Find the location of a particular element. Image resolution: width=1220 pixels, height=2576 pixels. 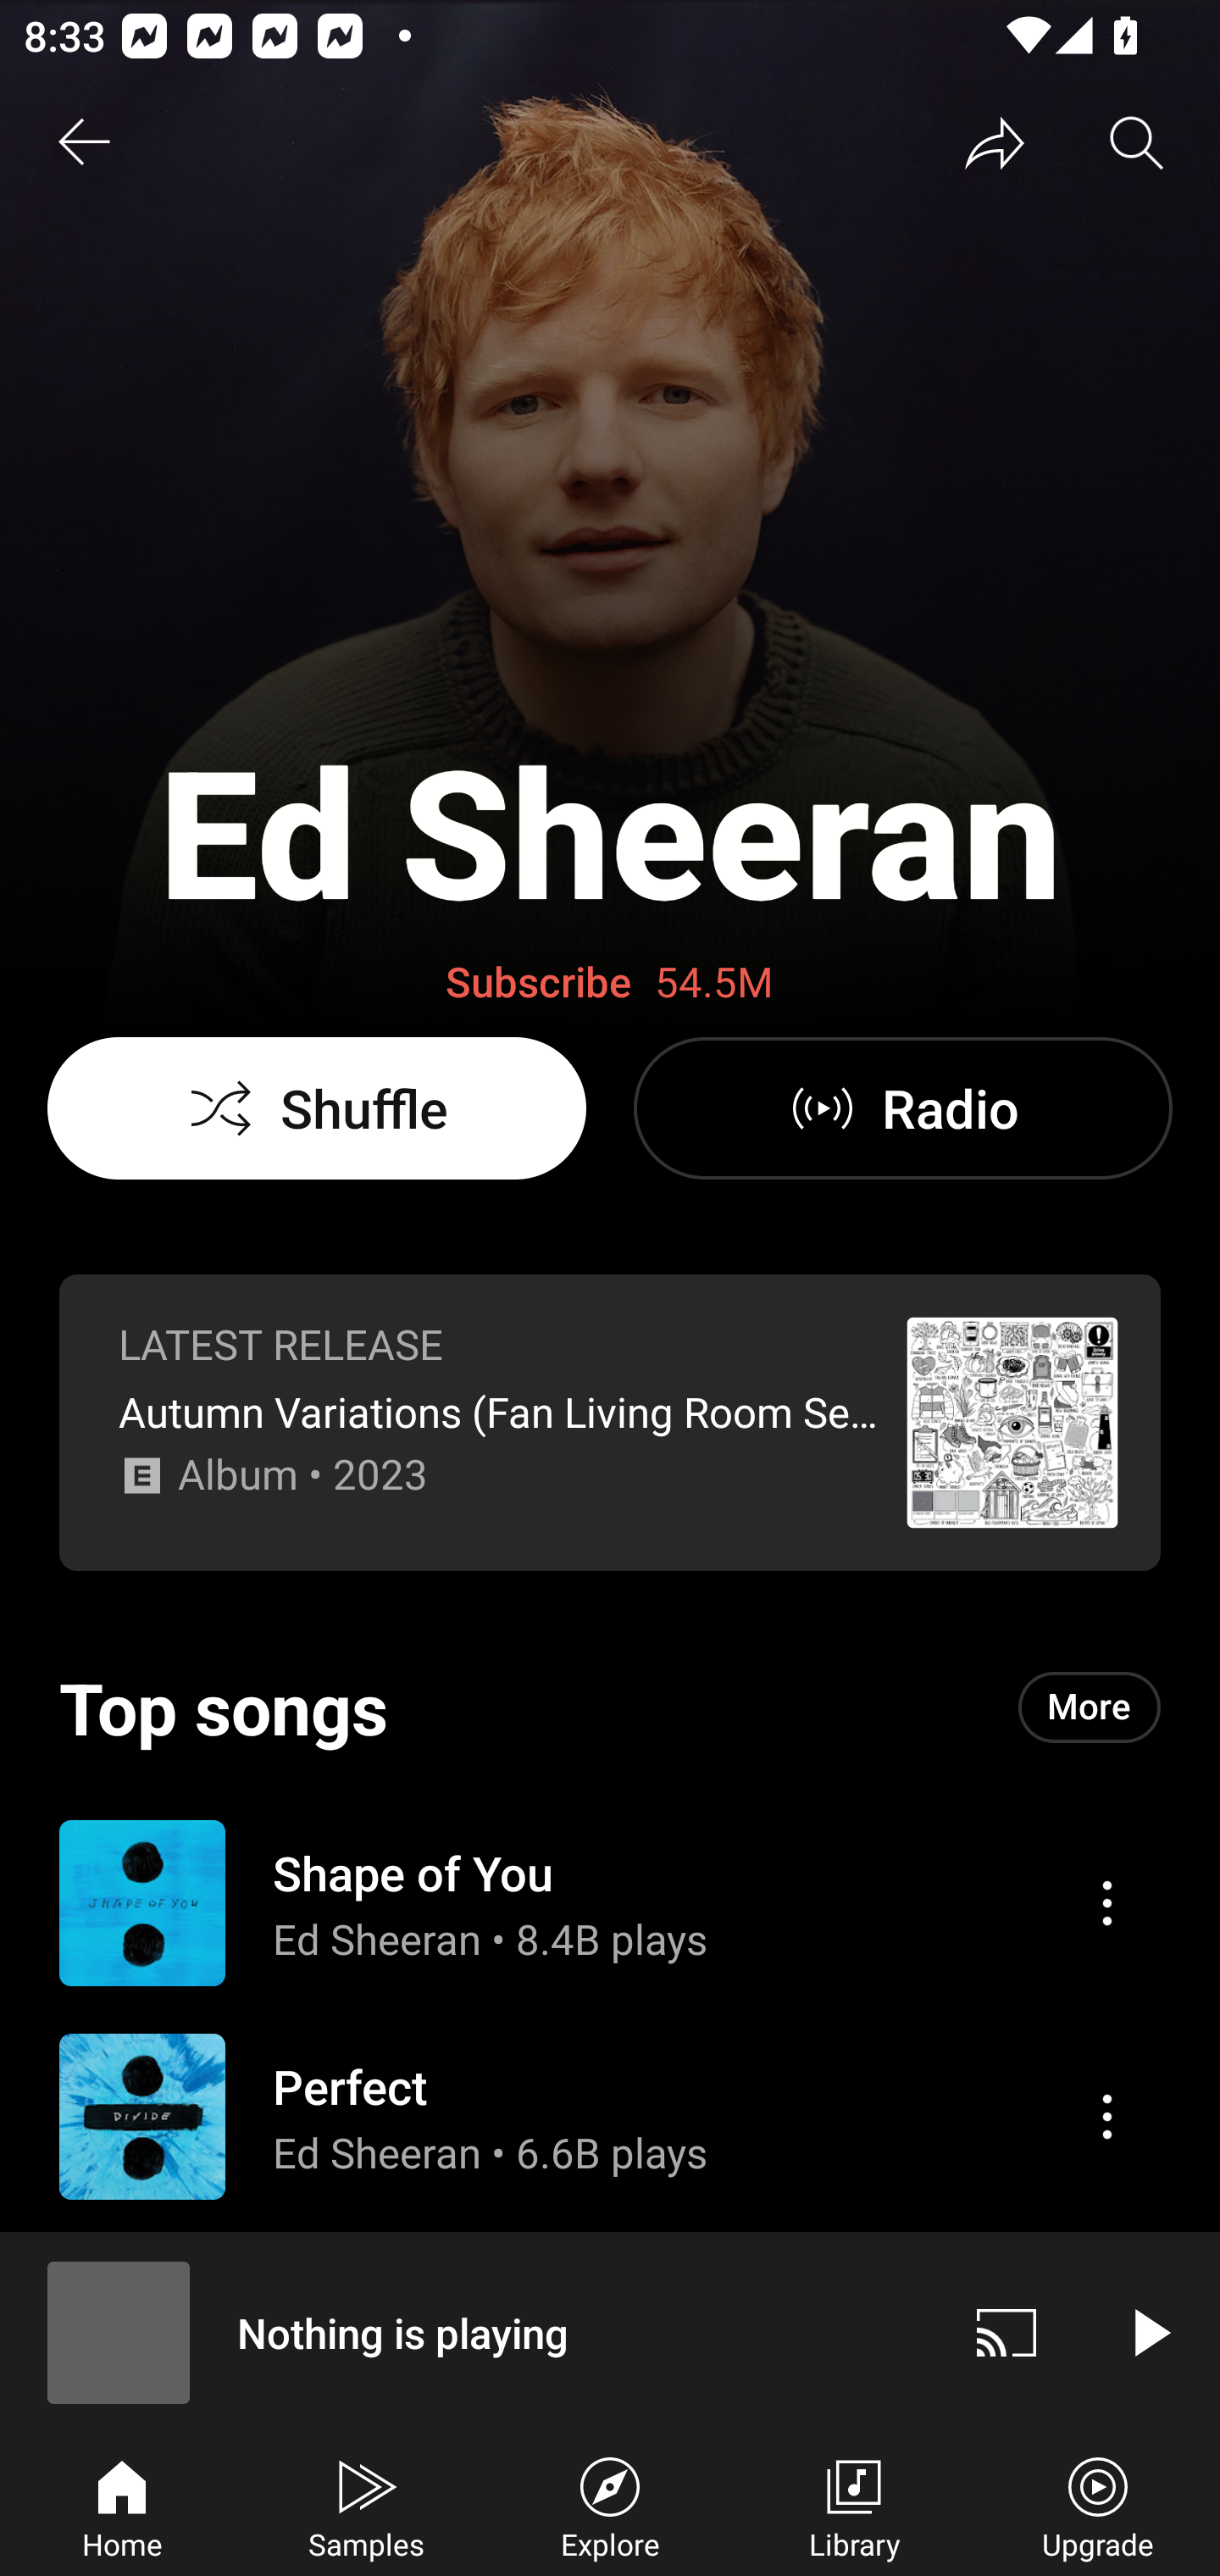

Cast. Disconnected is located at coordinates (1006, 2332).